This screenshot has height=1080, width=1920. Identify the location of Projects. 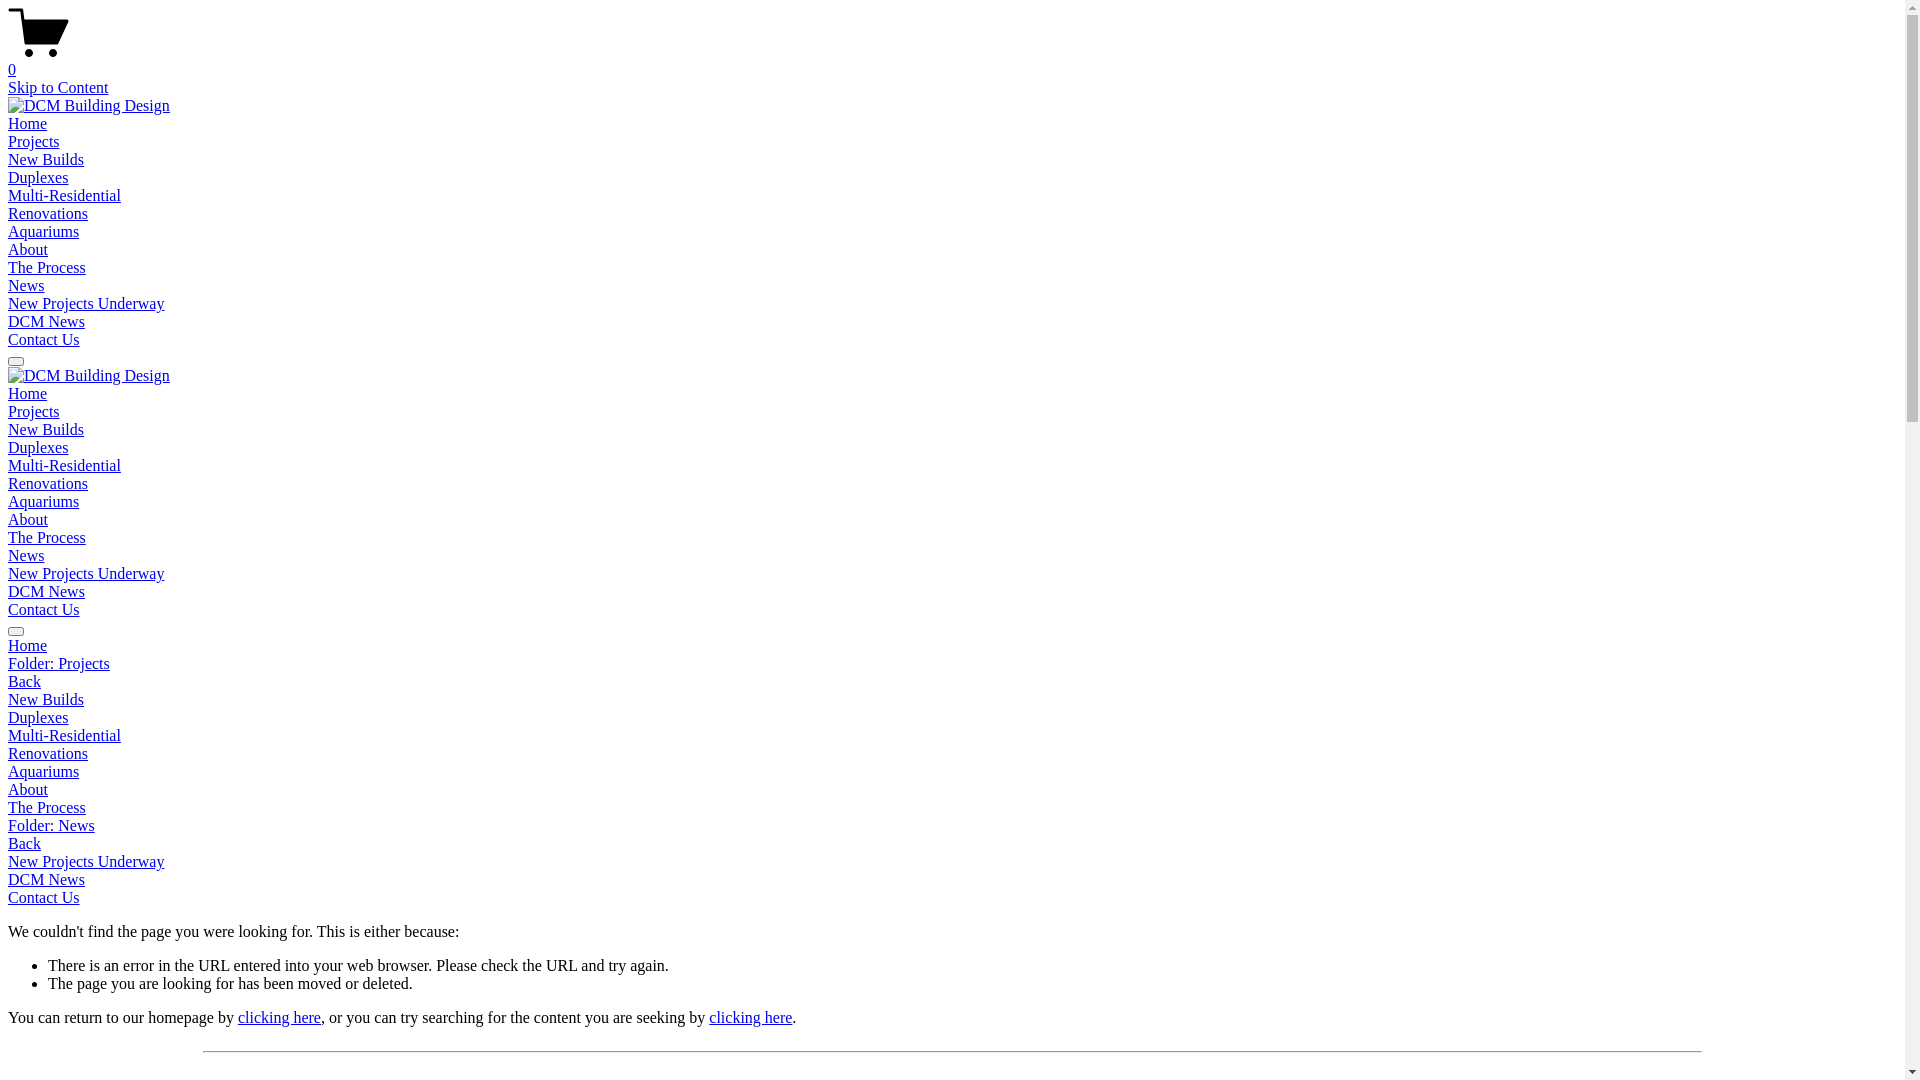
(34, 142).